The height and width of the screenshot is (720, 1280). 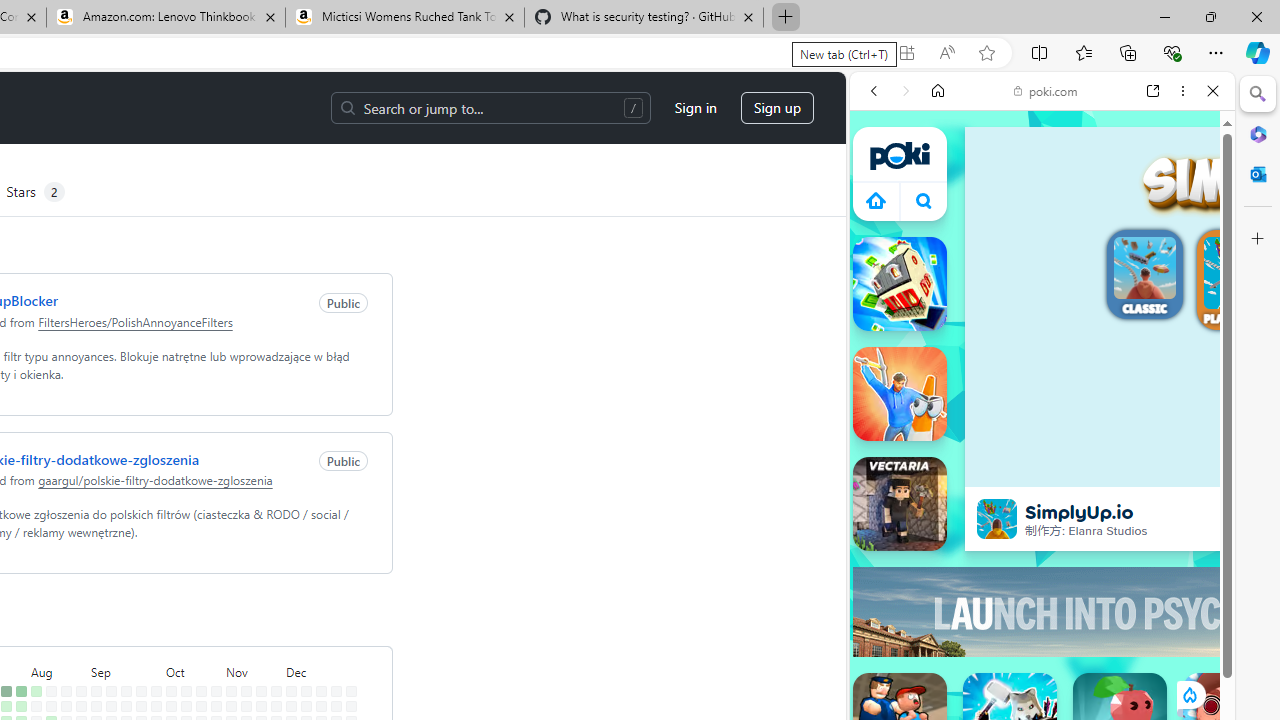 I want to click on Forward, so click(x=906, y=91).